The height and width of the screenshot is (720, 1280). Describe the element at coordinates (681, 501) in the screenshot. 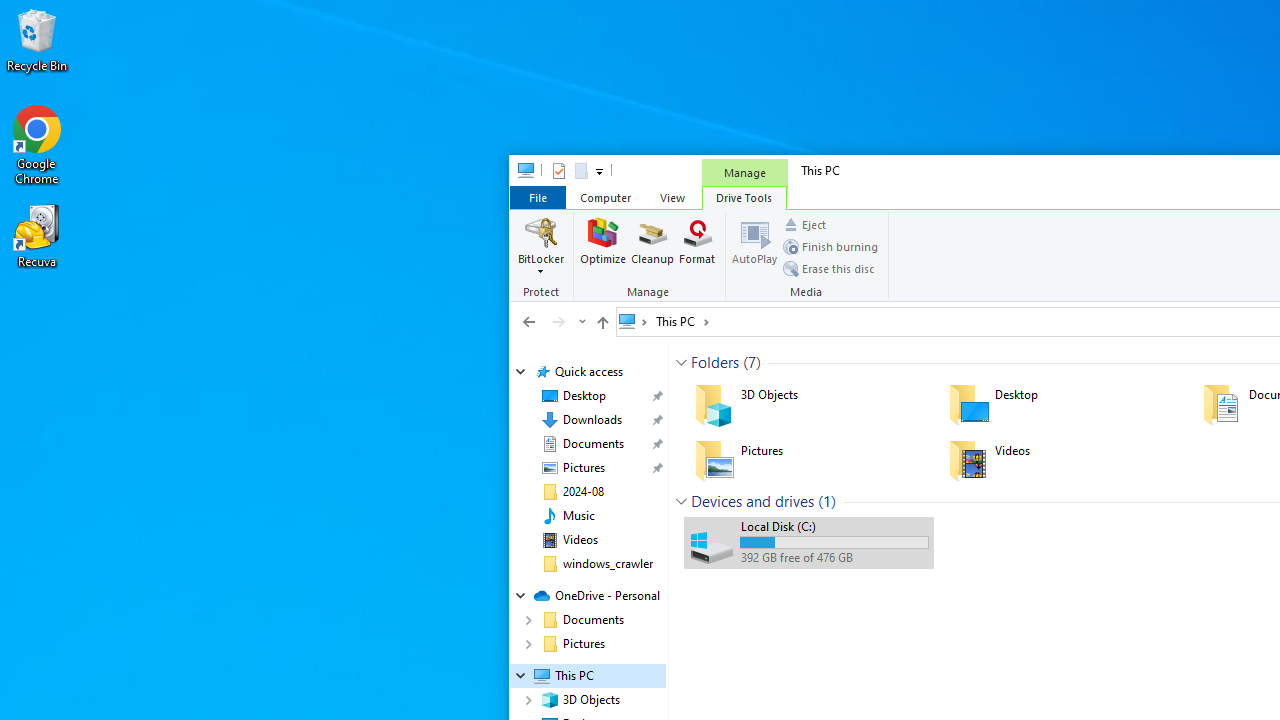

I see `Collapse Group` at that location.